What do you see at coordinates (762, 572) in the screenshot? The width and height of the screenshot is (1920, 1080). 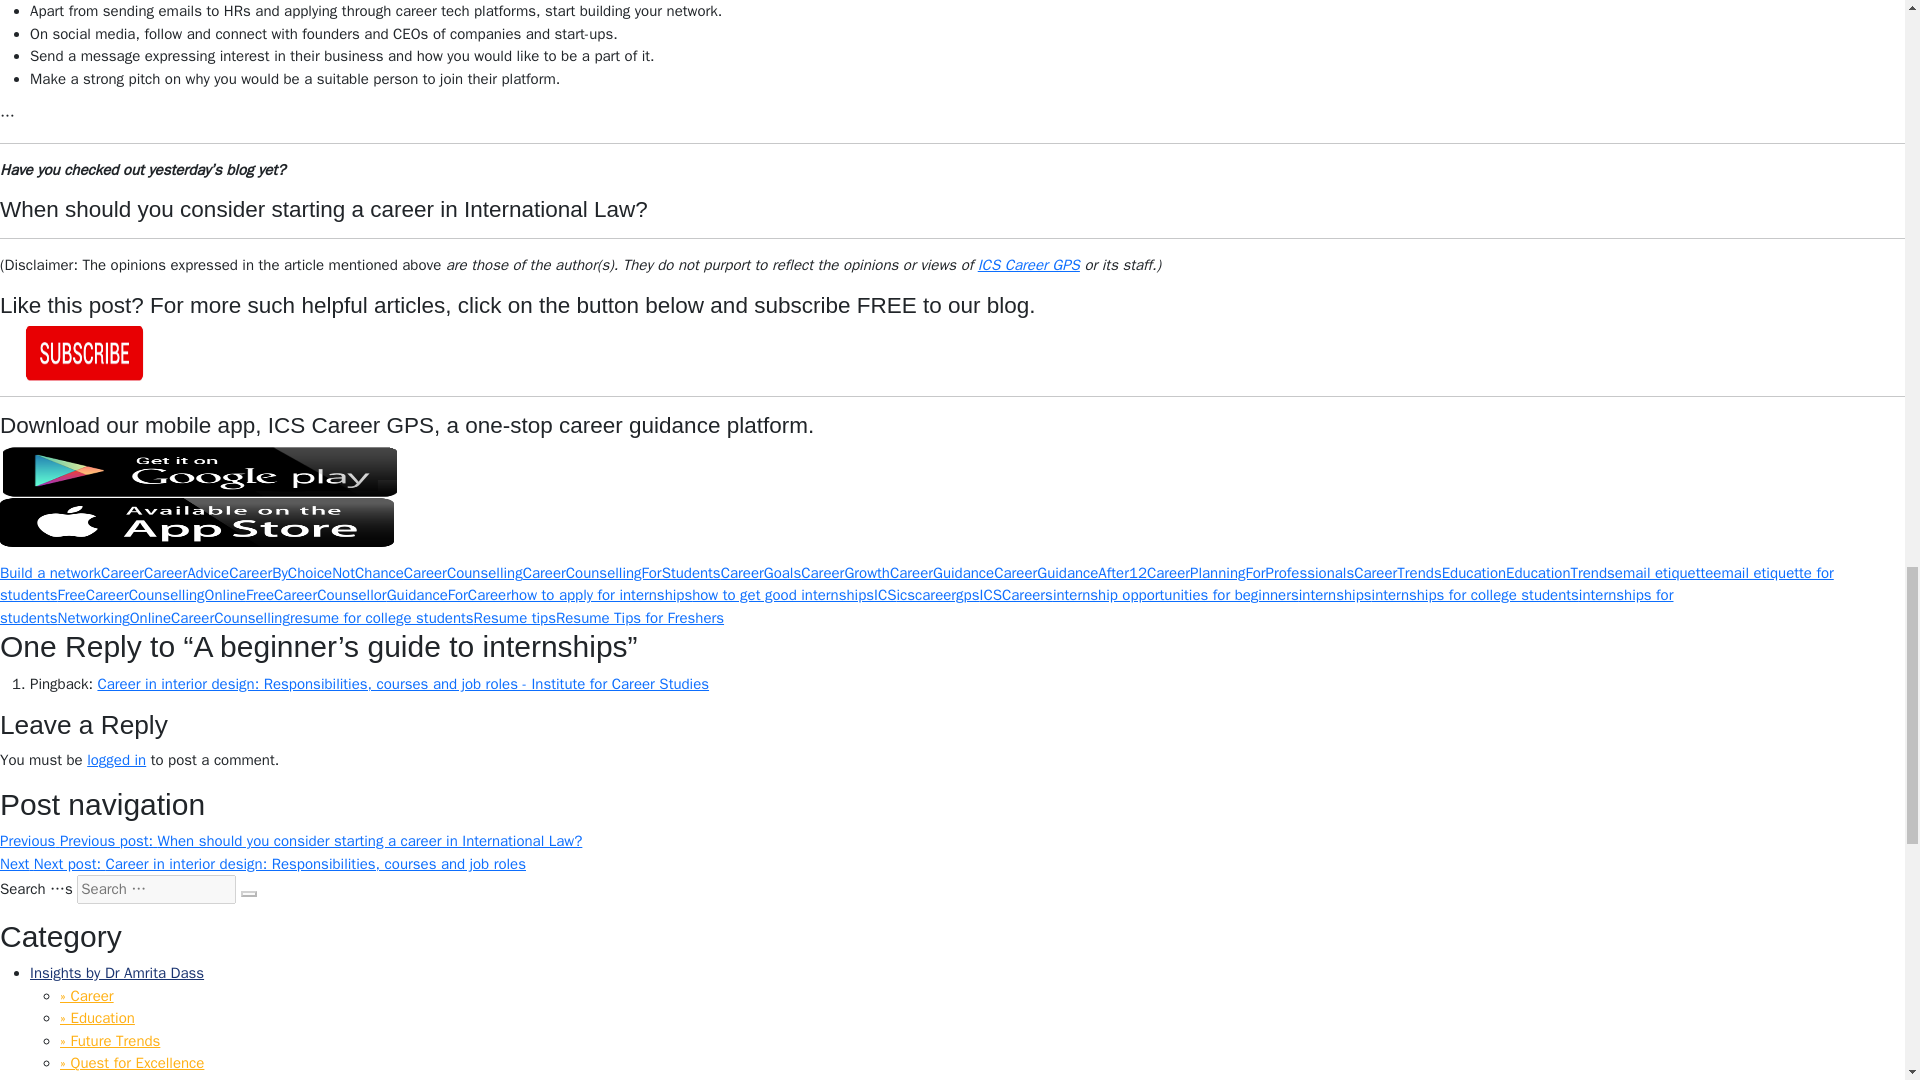 I see `CareerGoals` at bounding box center [762, 572].